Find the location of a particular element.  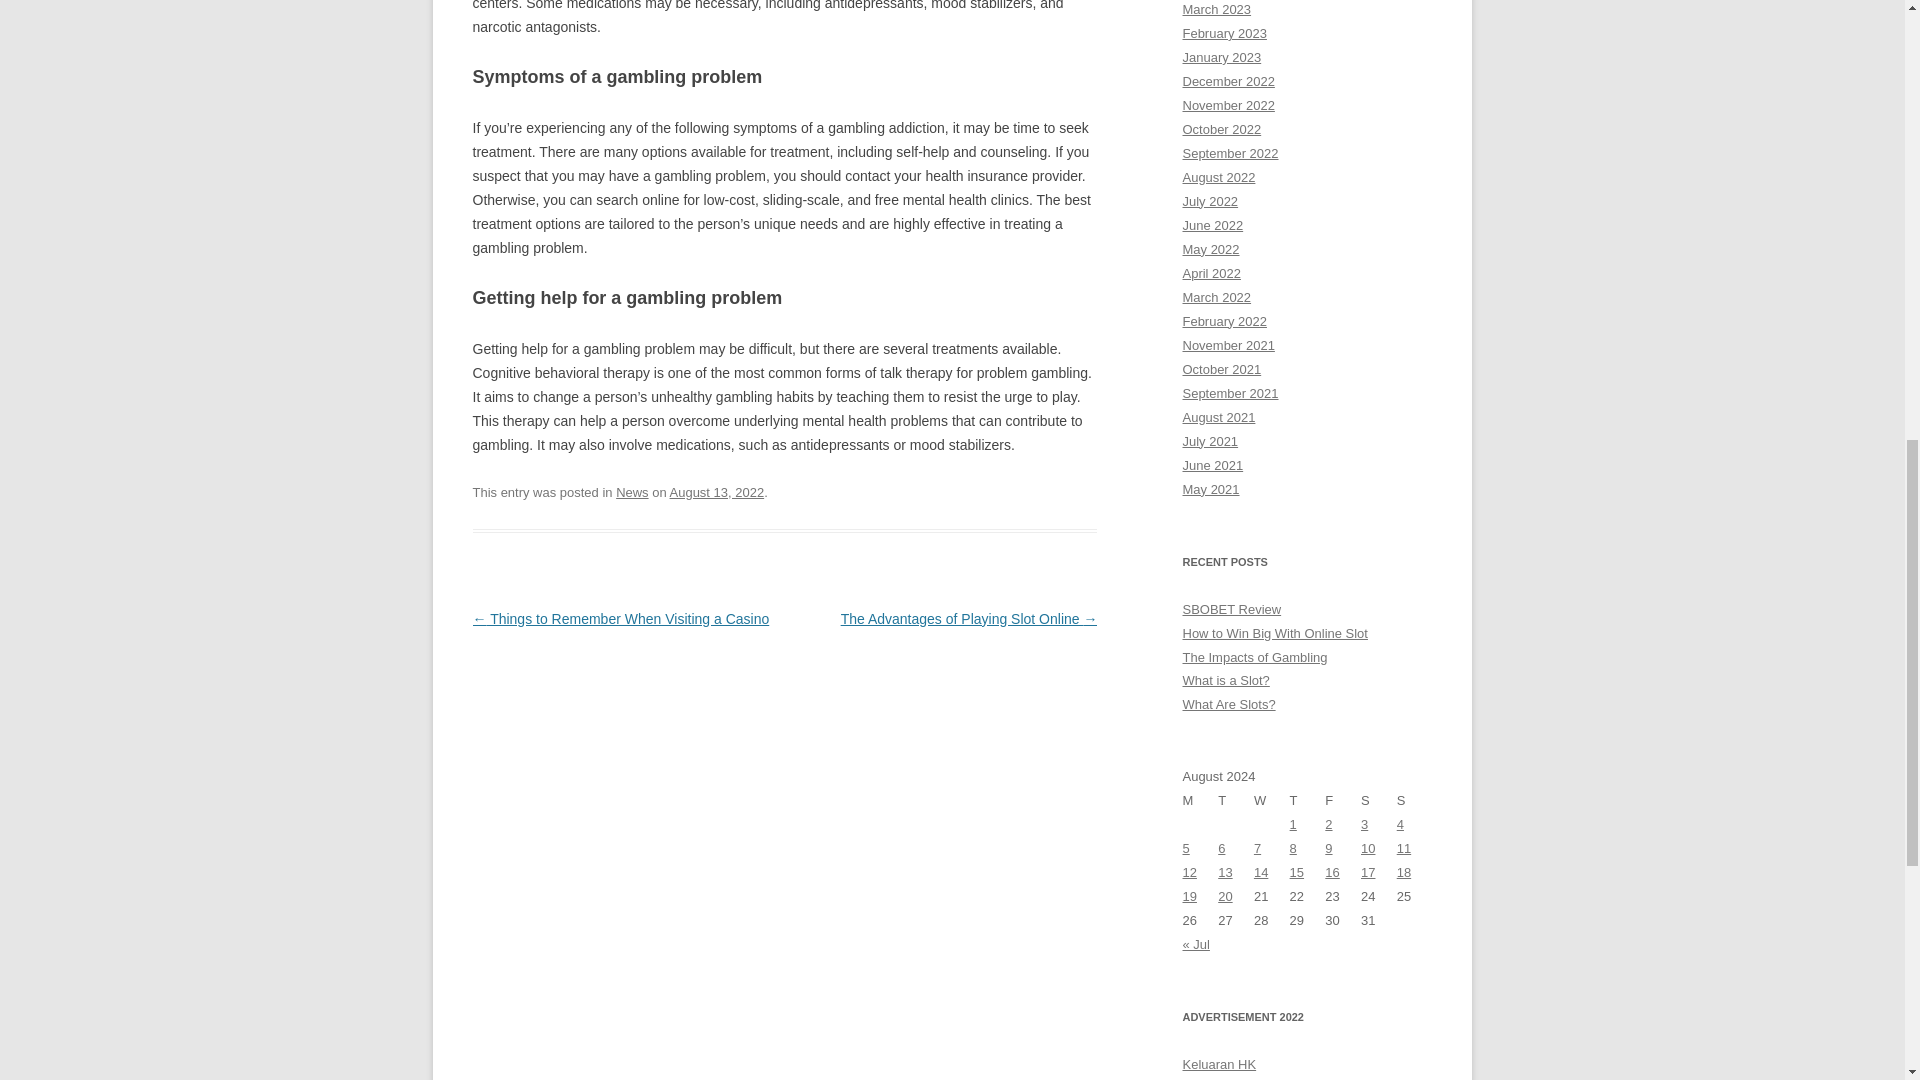

Wednesday is located at coordinates (1272, 801).